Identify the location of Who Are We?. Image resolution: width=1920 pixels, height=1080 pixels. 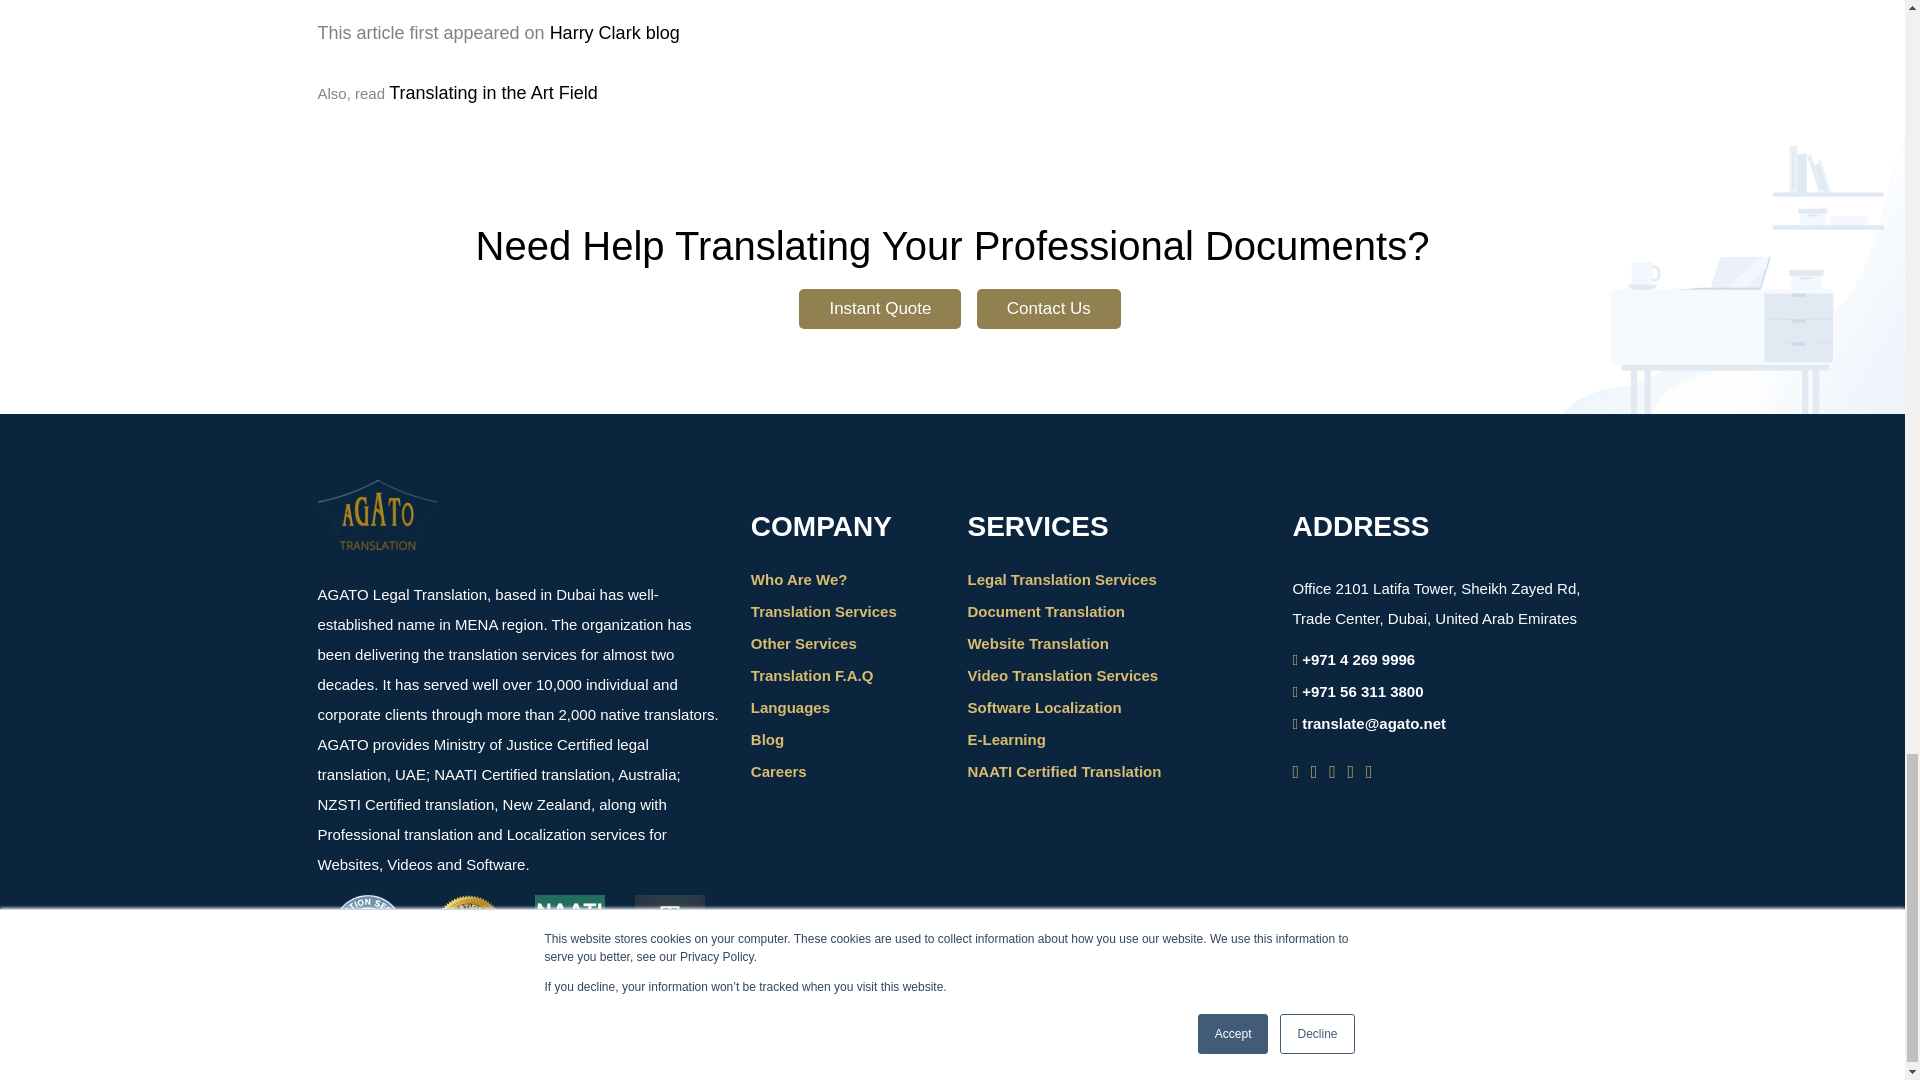
(799, 579).